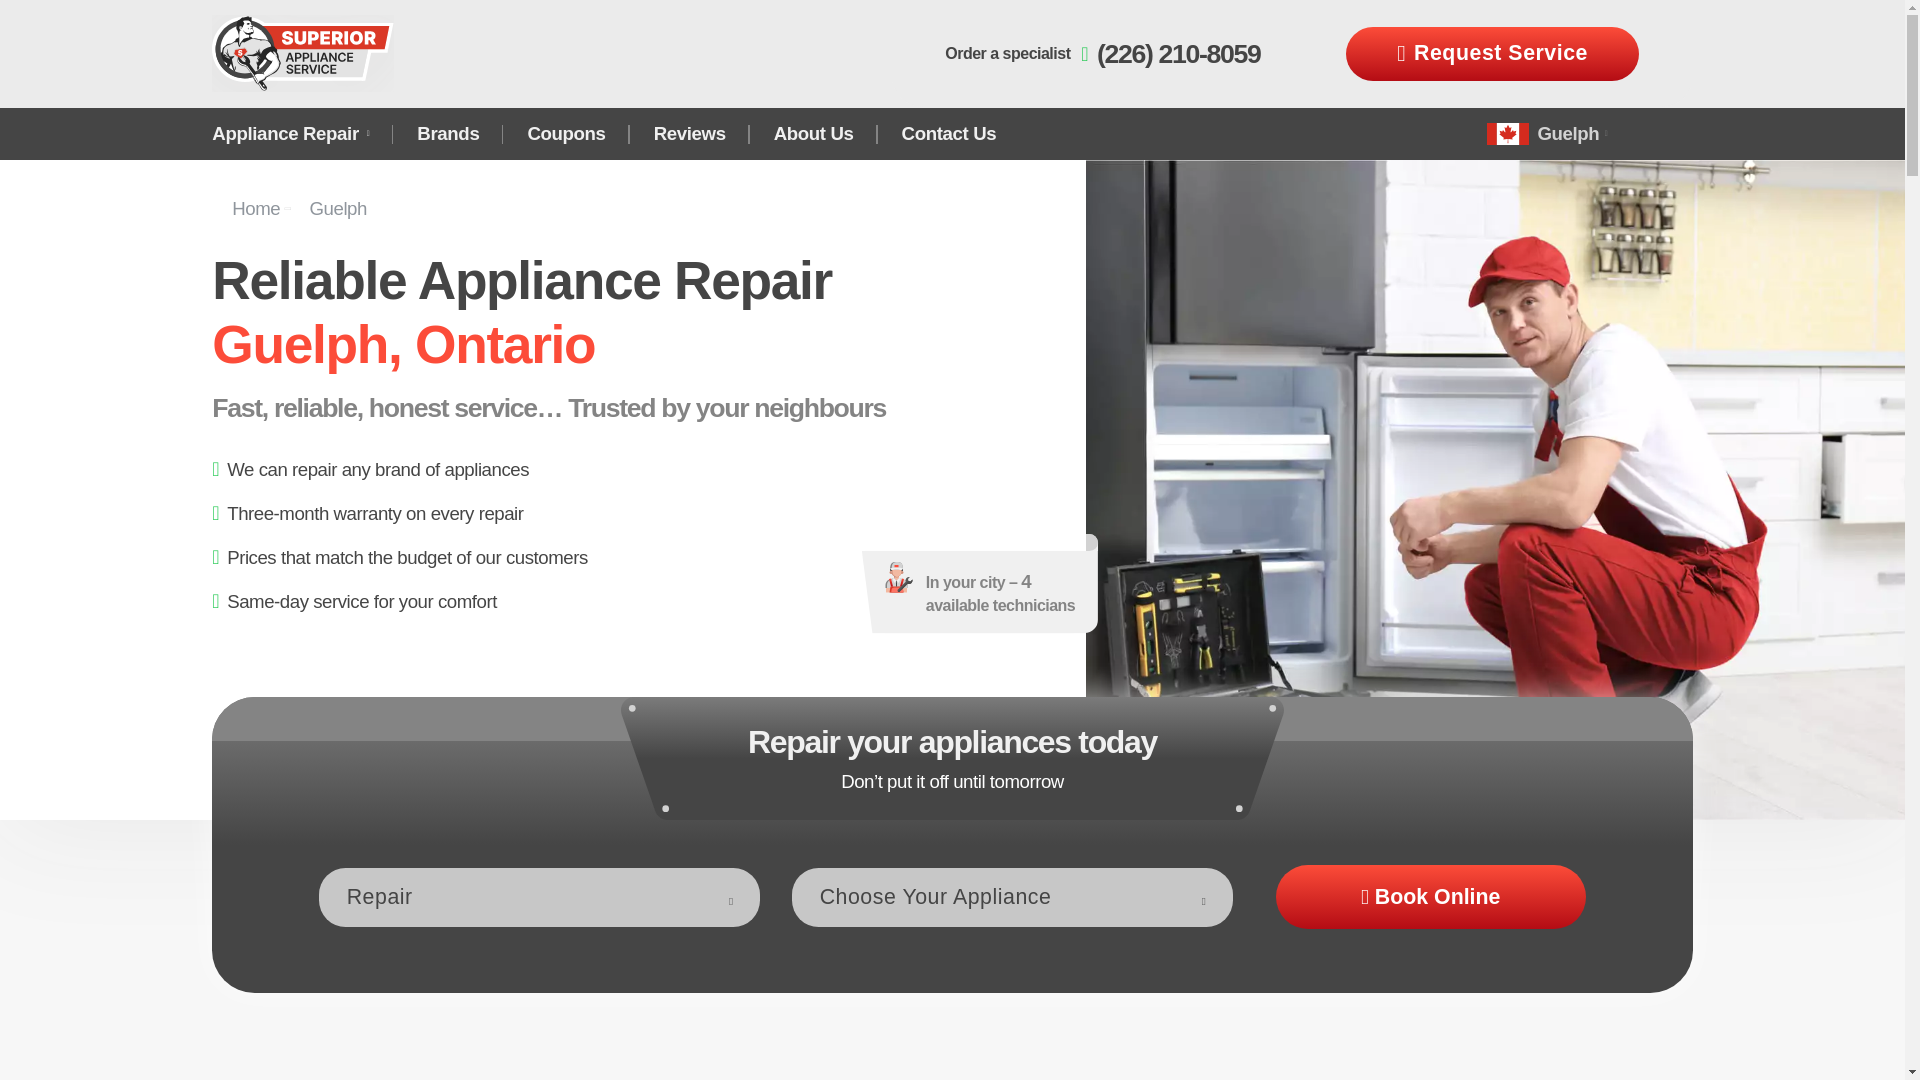 The image size is (1920, 1080). What do you see at coordinates (448, 134) in the screenshot?
I see `Brands` at bounding box center [448, 134].